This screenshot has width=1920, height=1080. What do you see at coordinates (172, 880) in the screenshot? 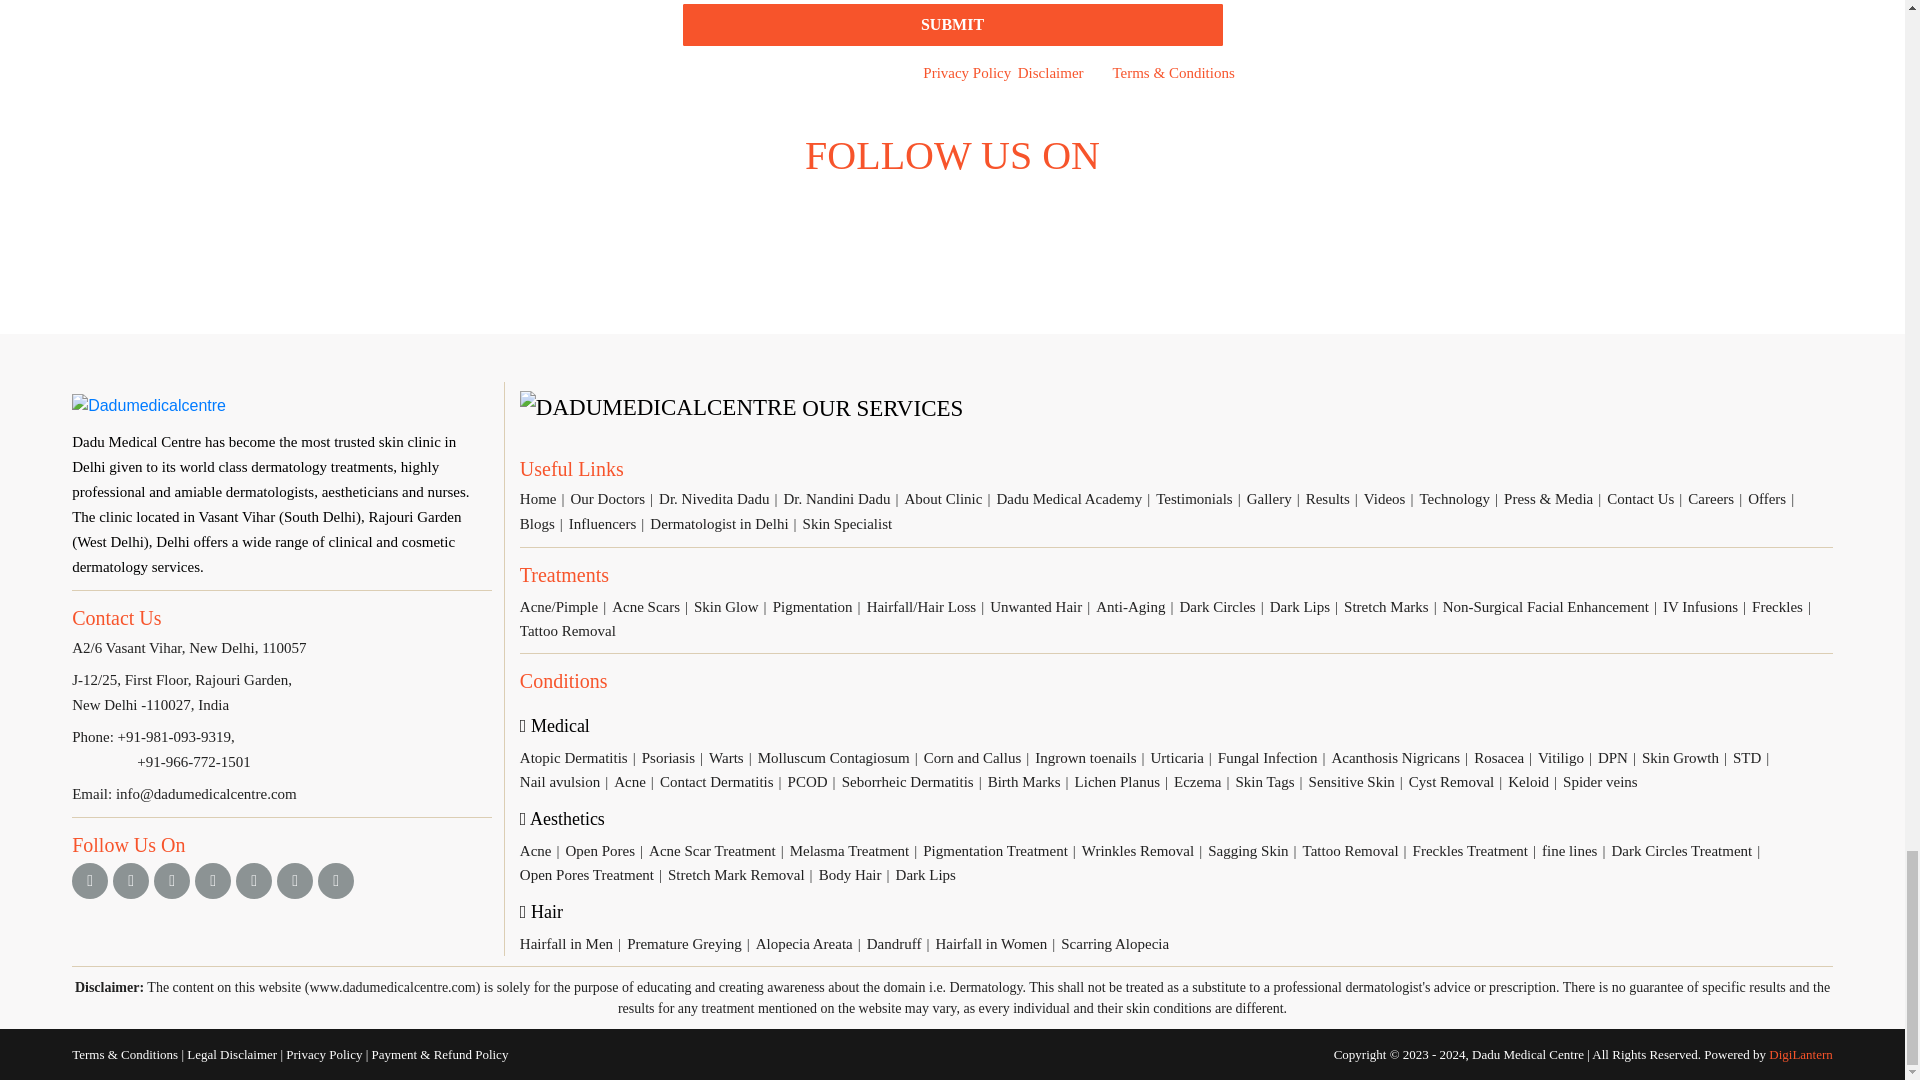
I see `Twitter` at bounding box center [172, 880].